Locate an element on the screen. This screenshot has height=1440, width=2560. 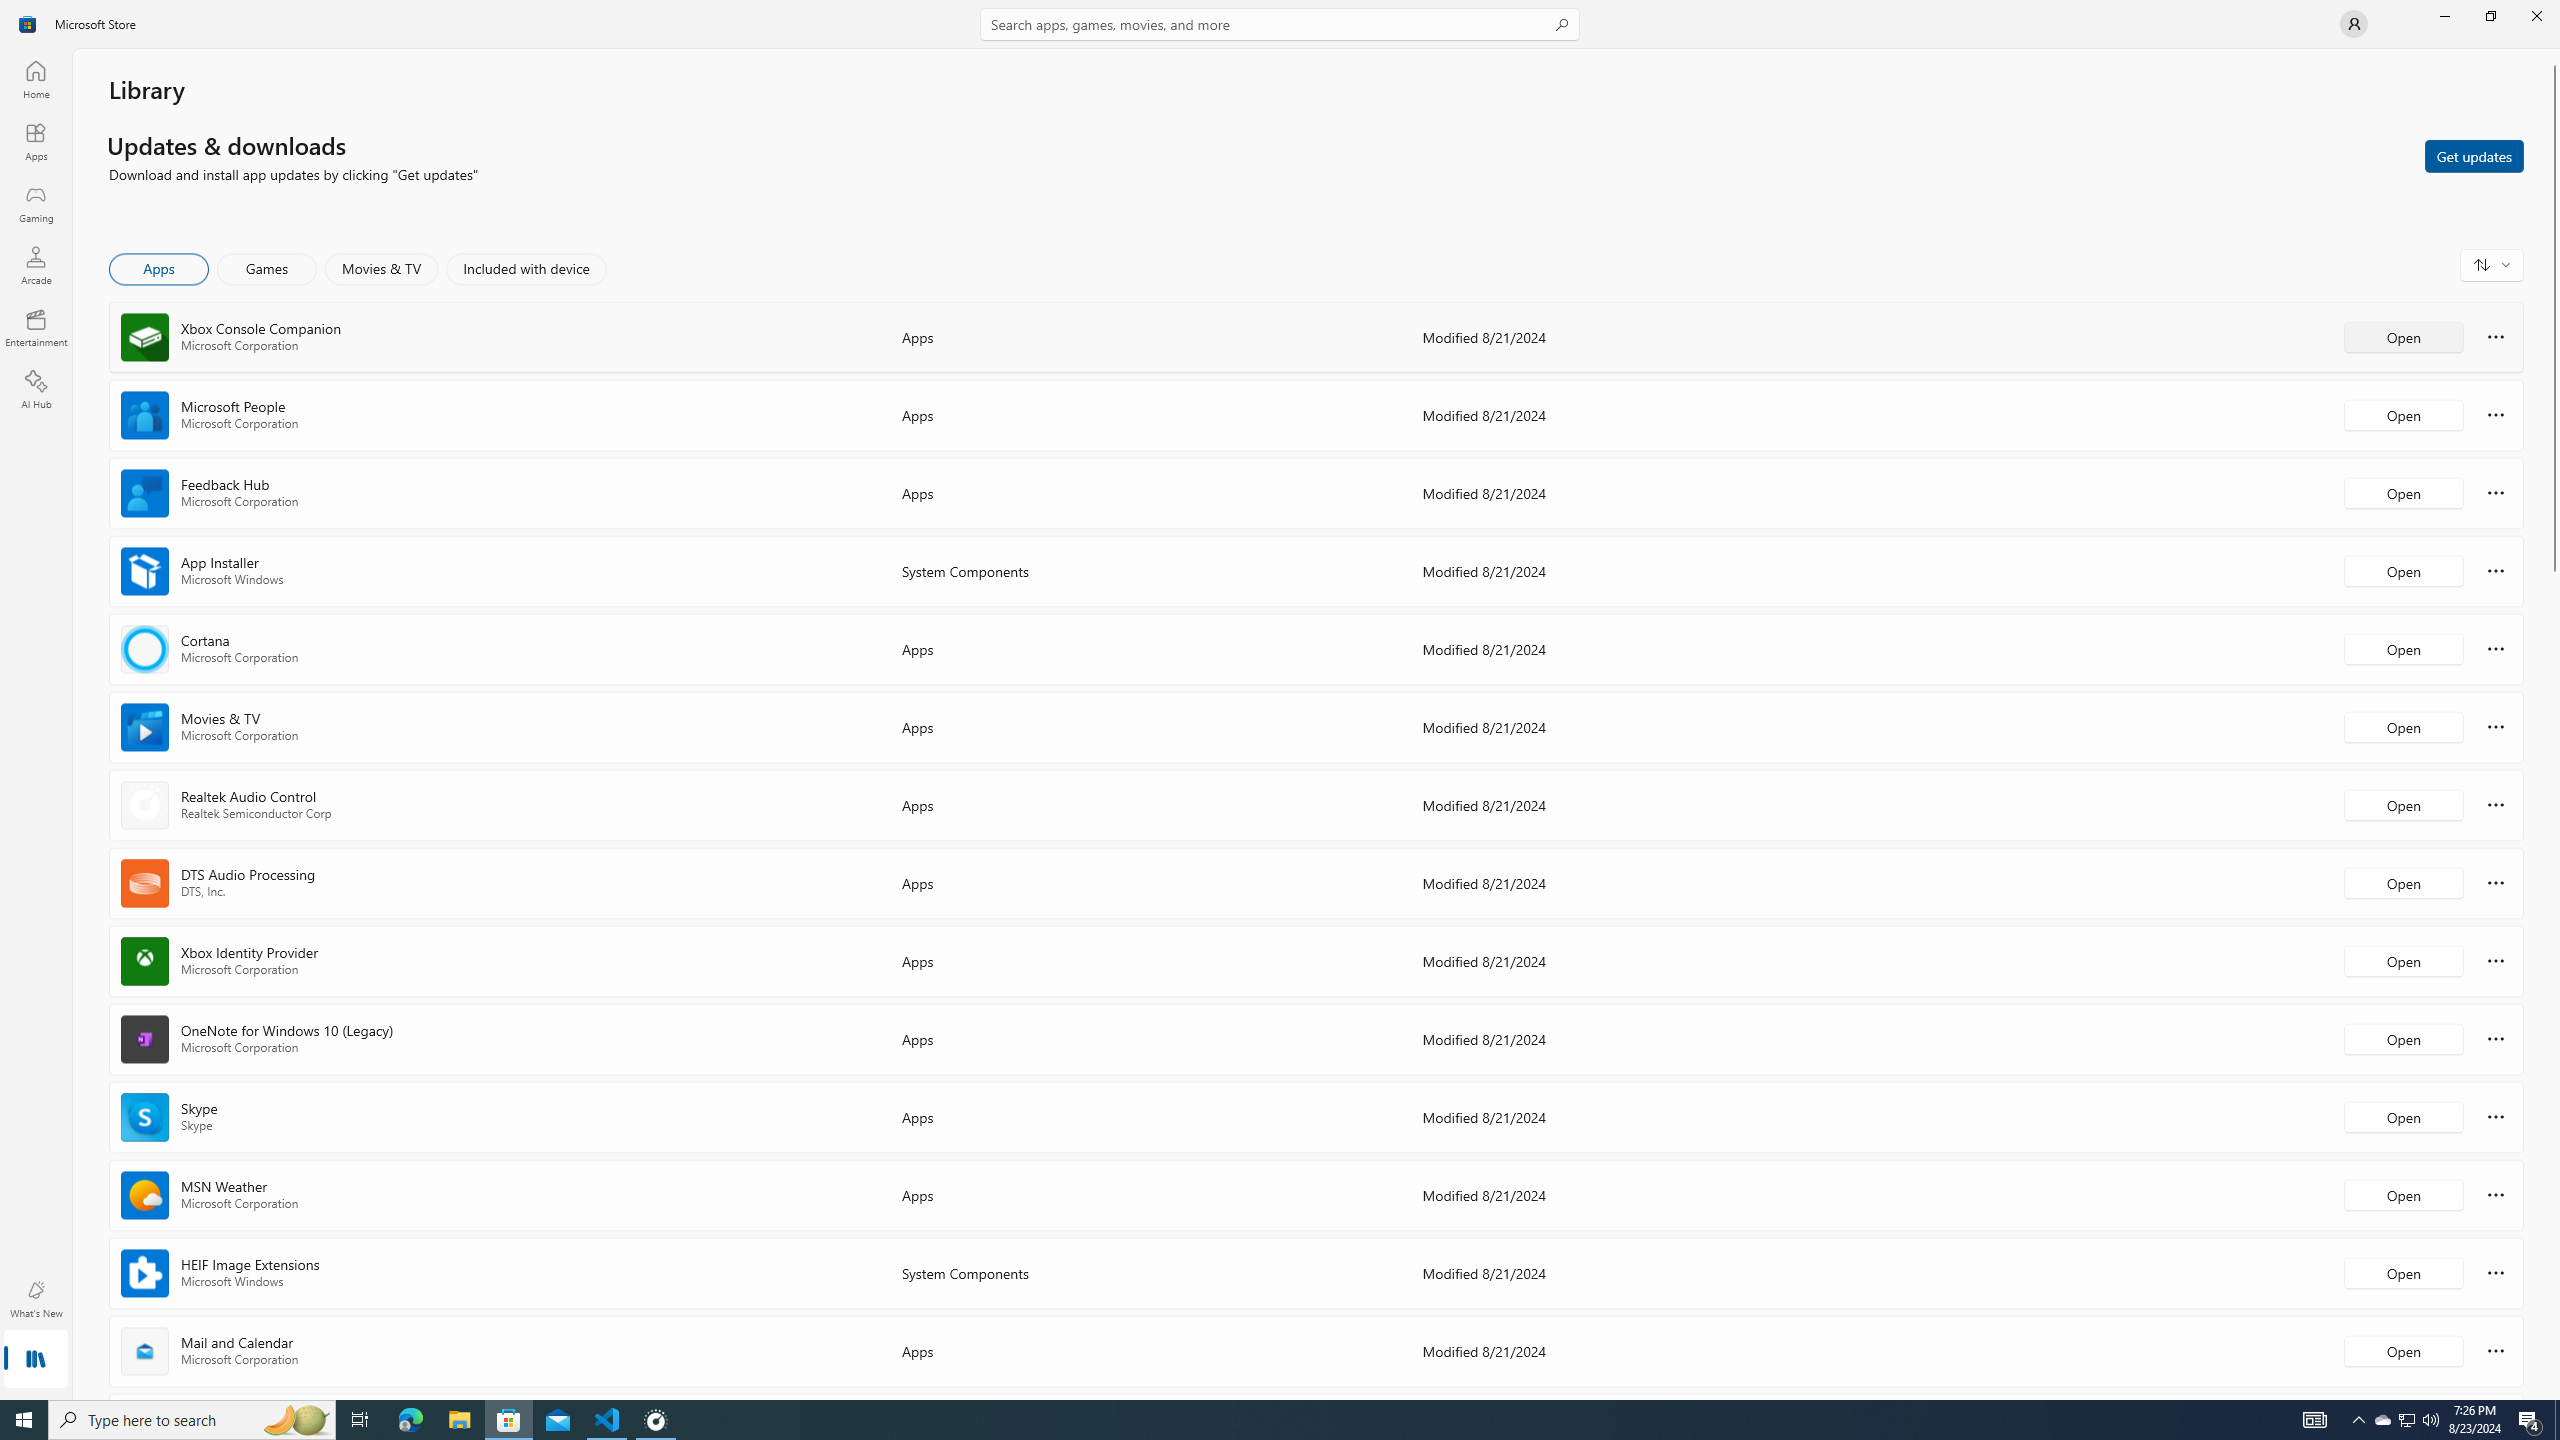
Vertical Small Decrease is located at coordinates (2554, 56).